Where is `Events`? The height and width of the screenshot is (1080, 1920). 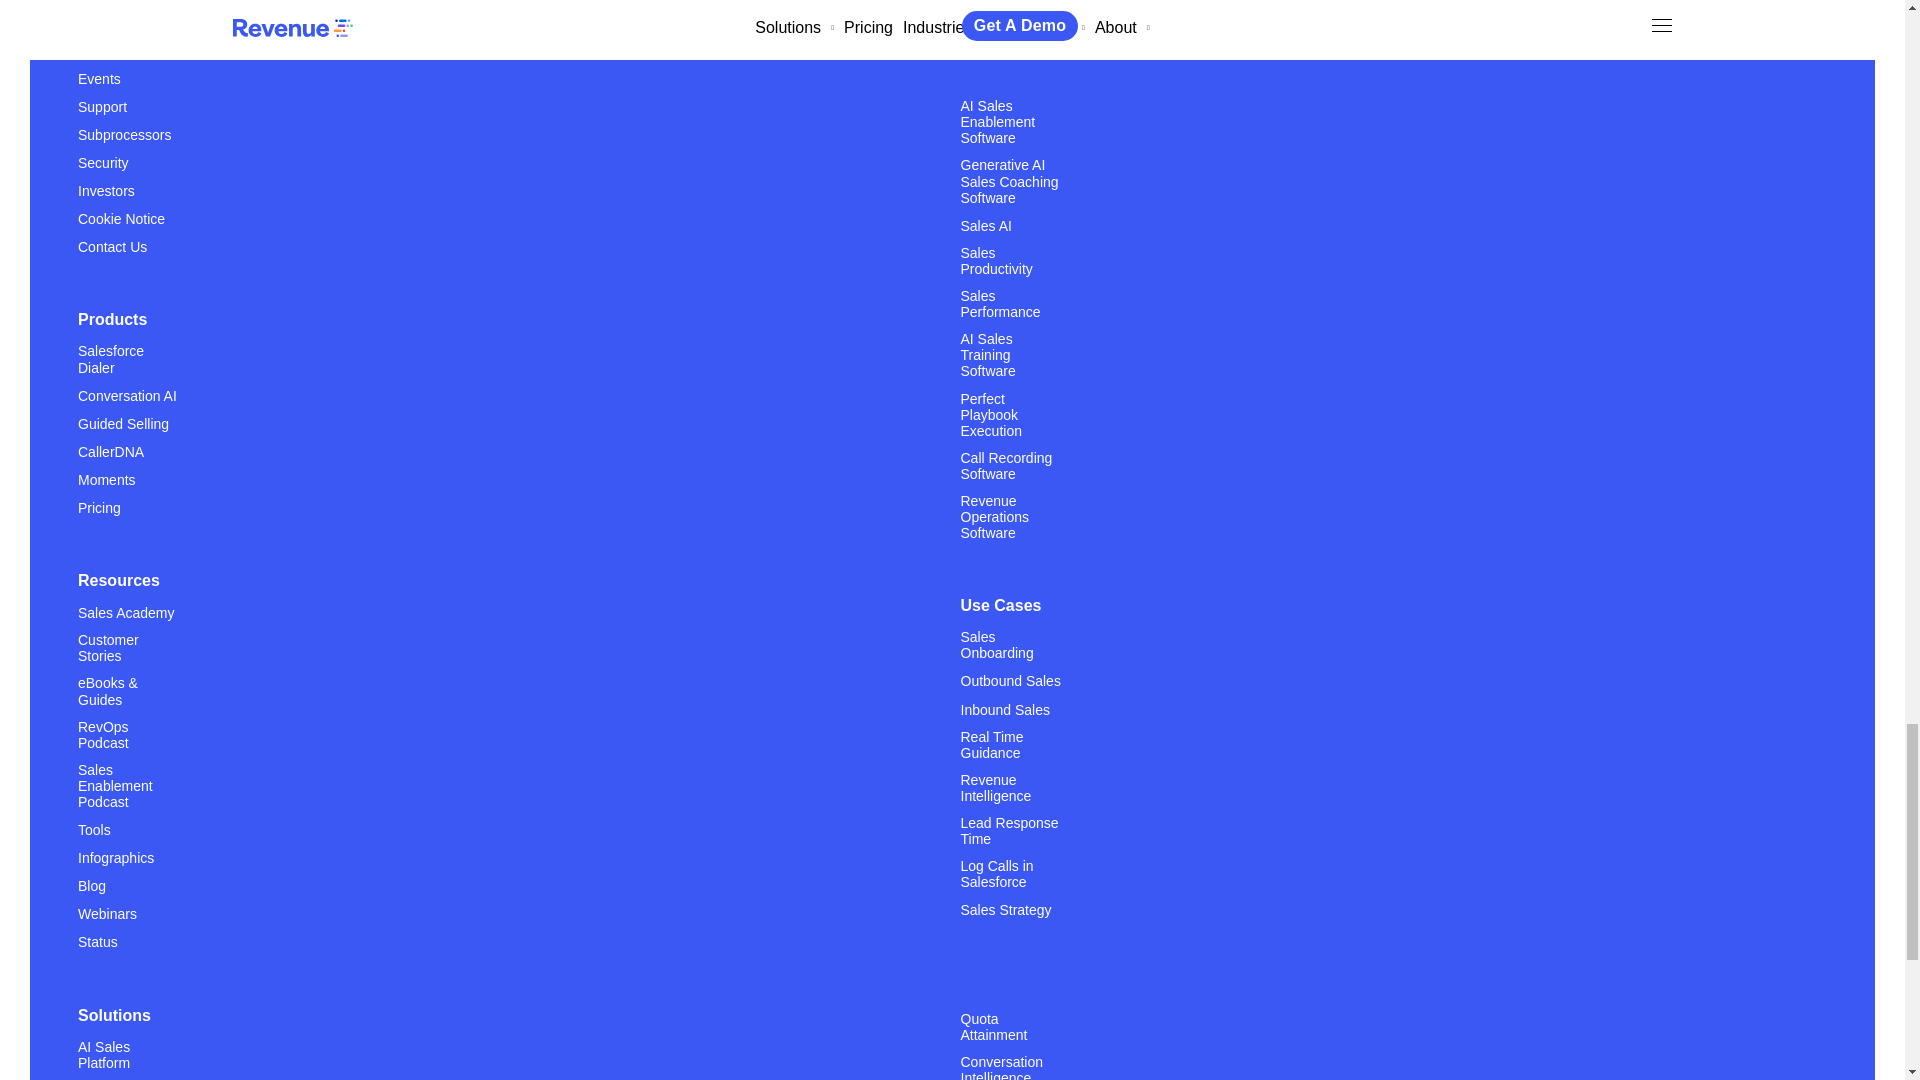 Events is located at coordinates (99, 78).